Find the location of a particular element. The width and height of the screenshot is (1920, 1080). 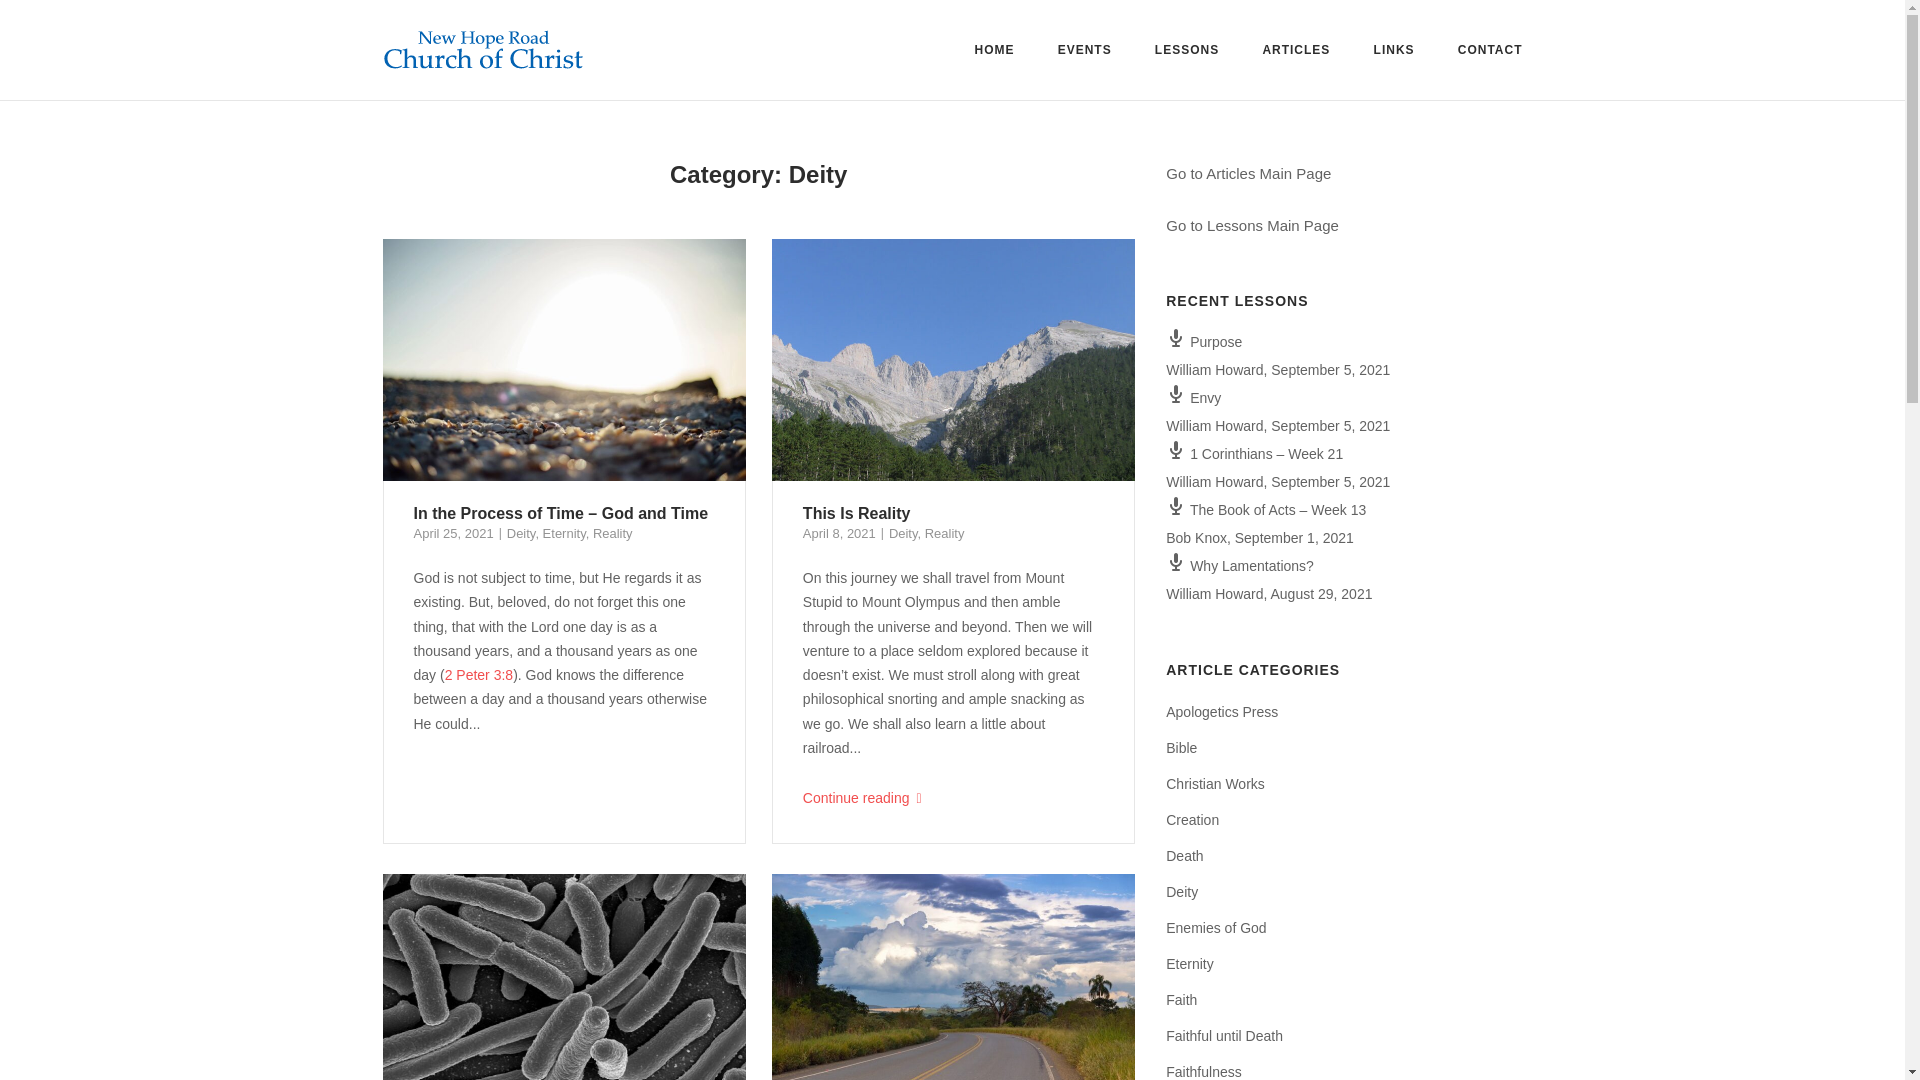

Articles is located at coordinates (1248, 174).